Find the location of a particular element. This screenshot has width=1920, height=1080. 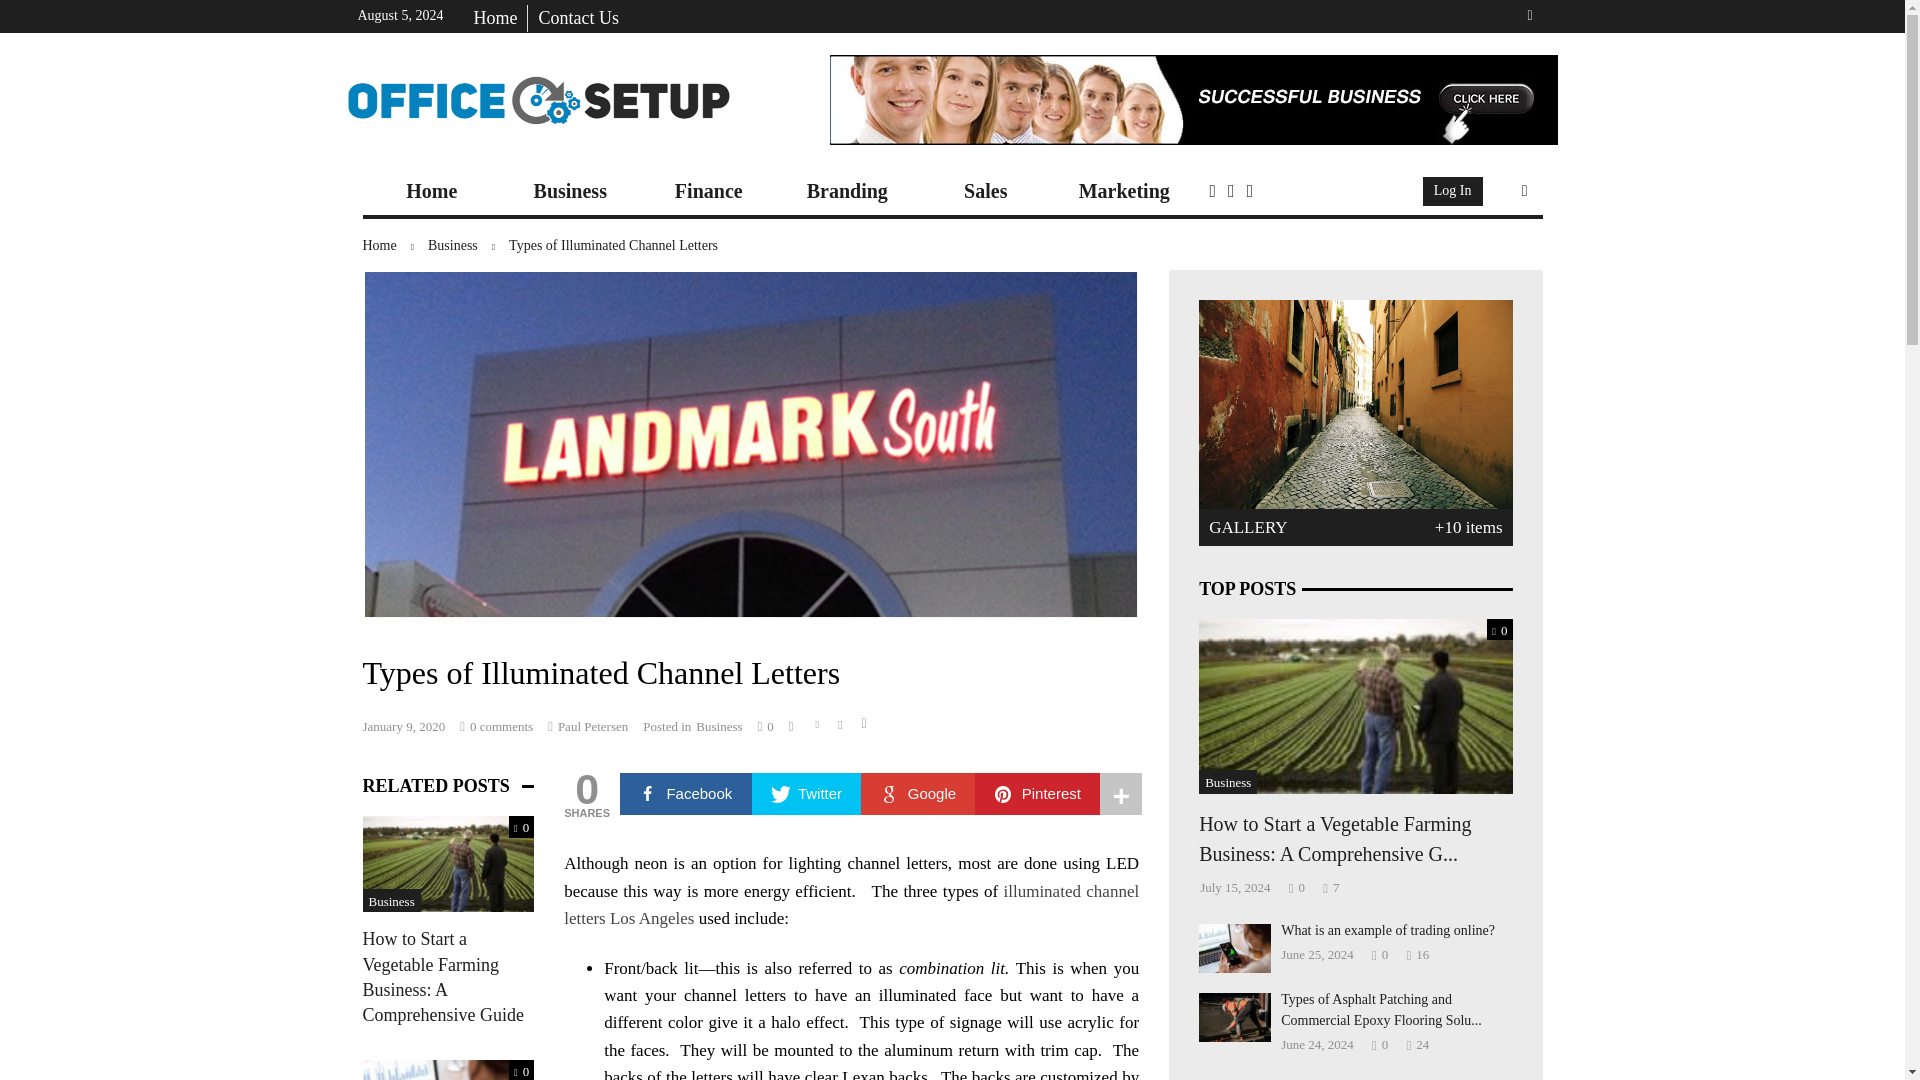

Google is located at coordinates (918, 794).